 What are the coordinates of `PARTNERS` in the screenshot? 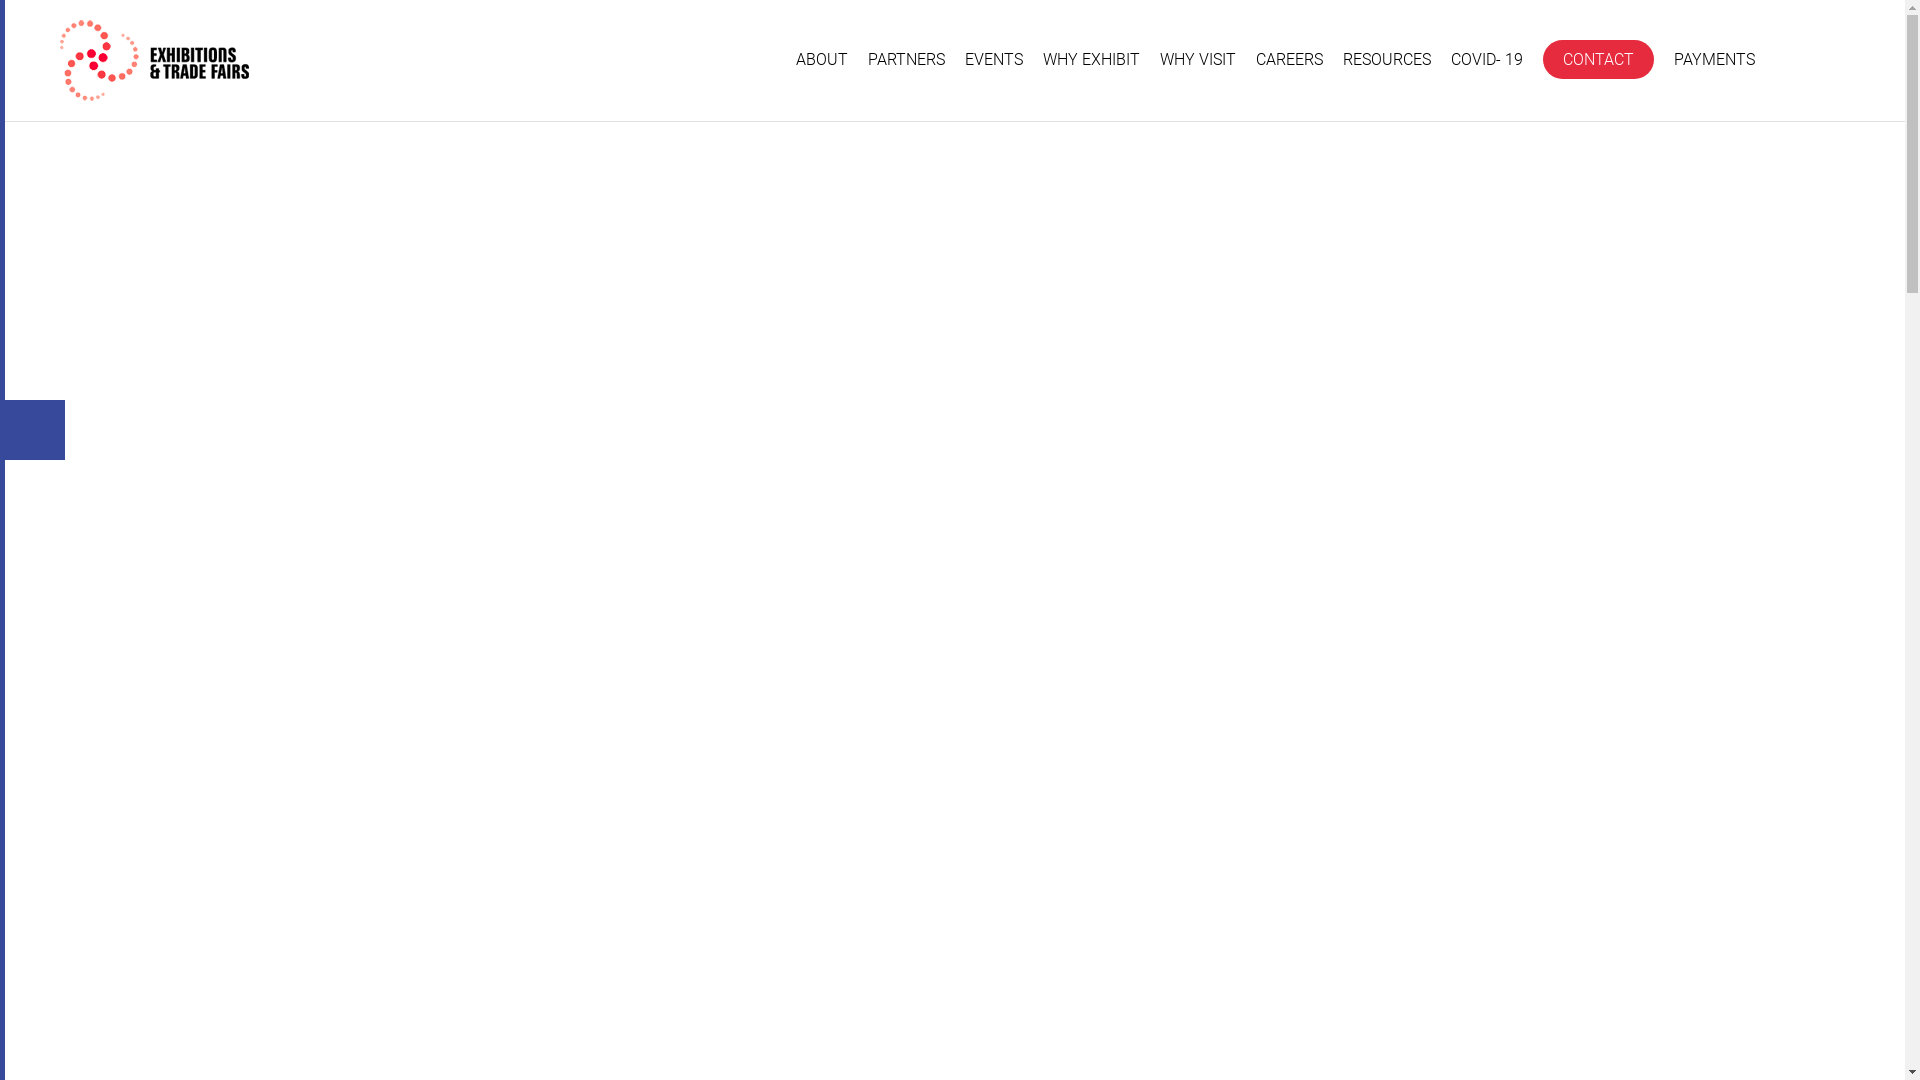 It's located at (906, 60).